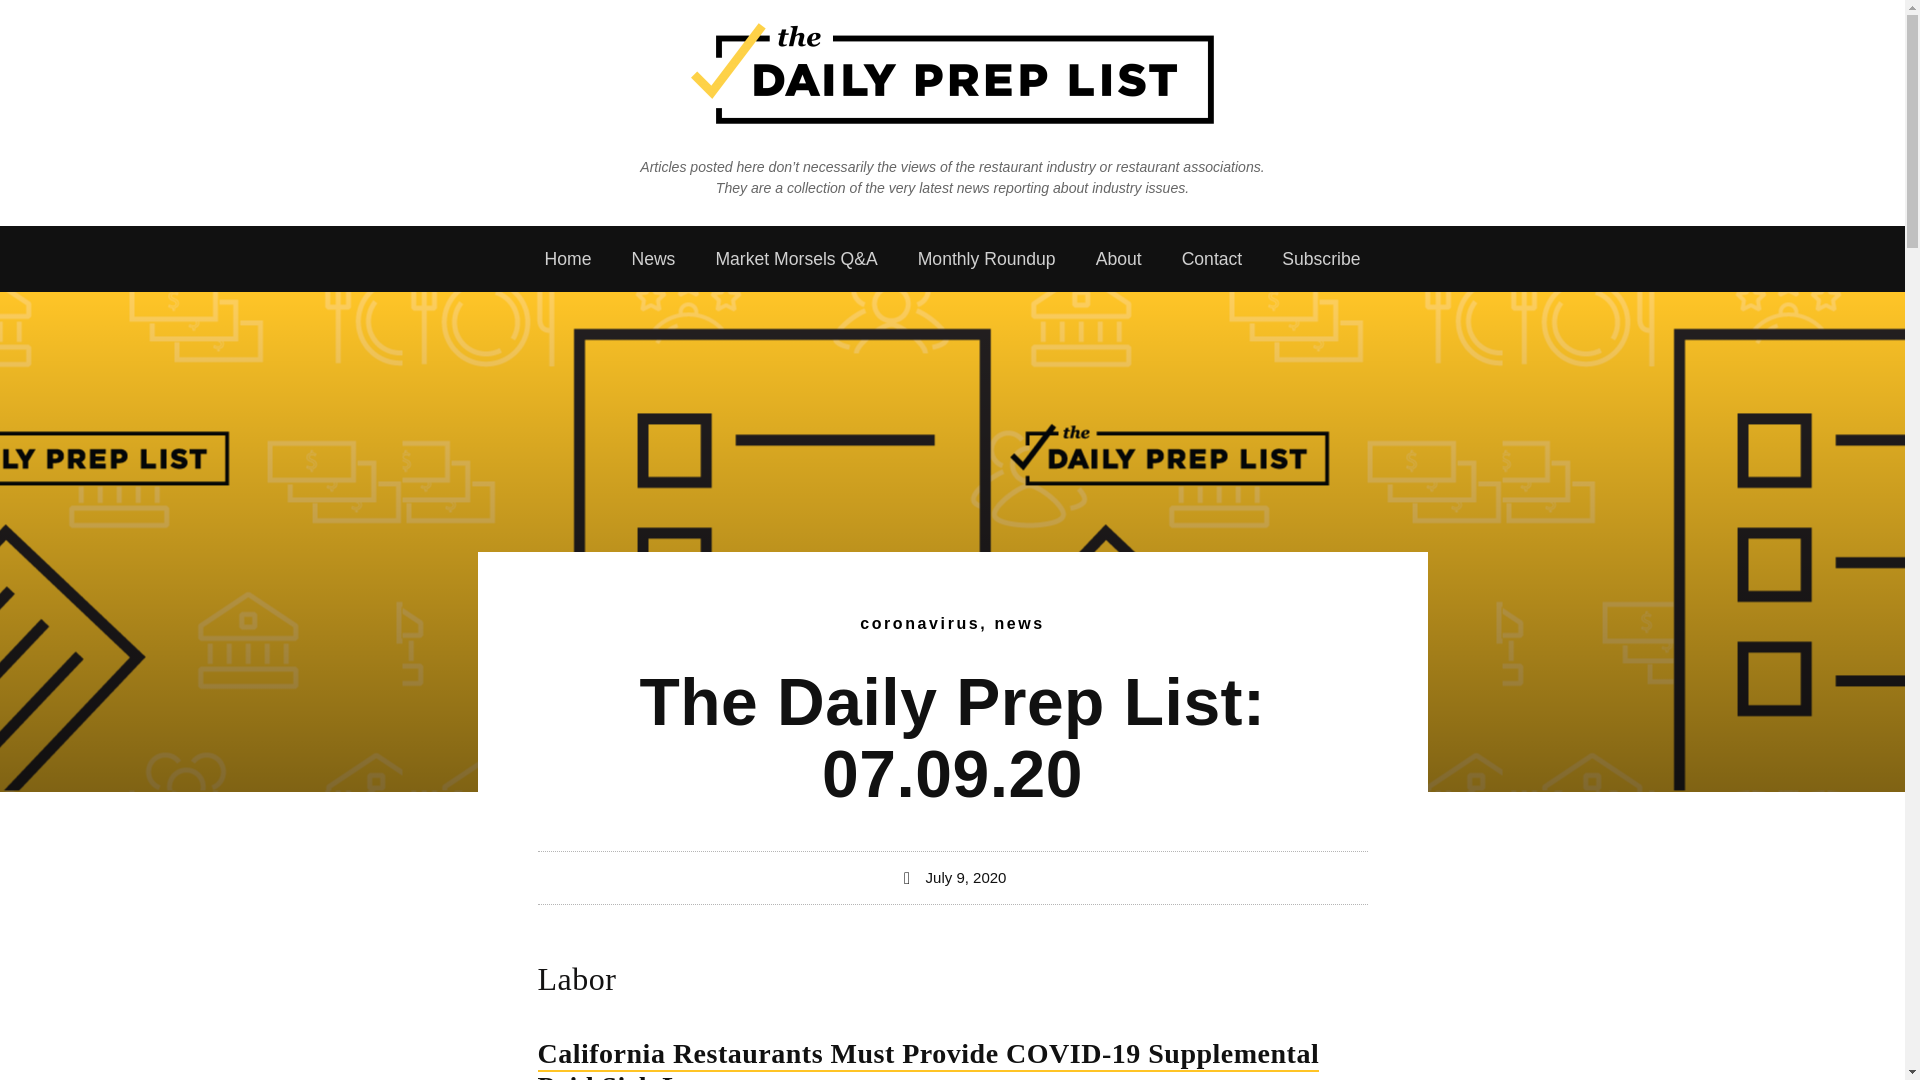  What do you see at coordinates (920, 622) in the screenshot?
I see `coronavirus` at bounding box center [920, 622].